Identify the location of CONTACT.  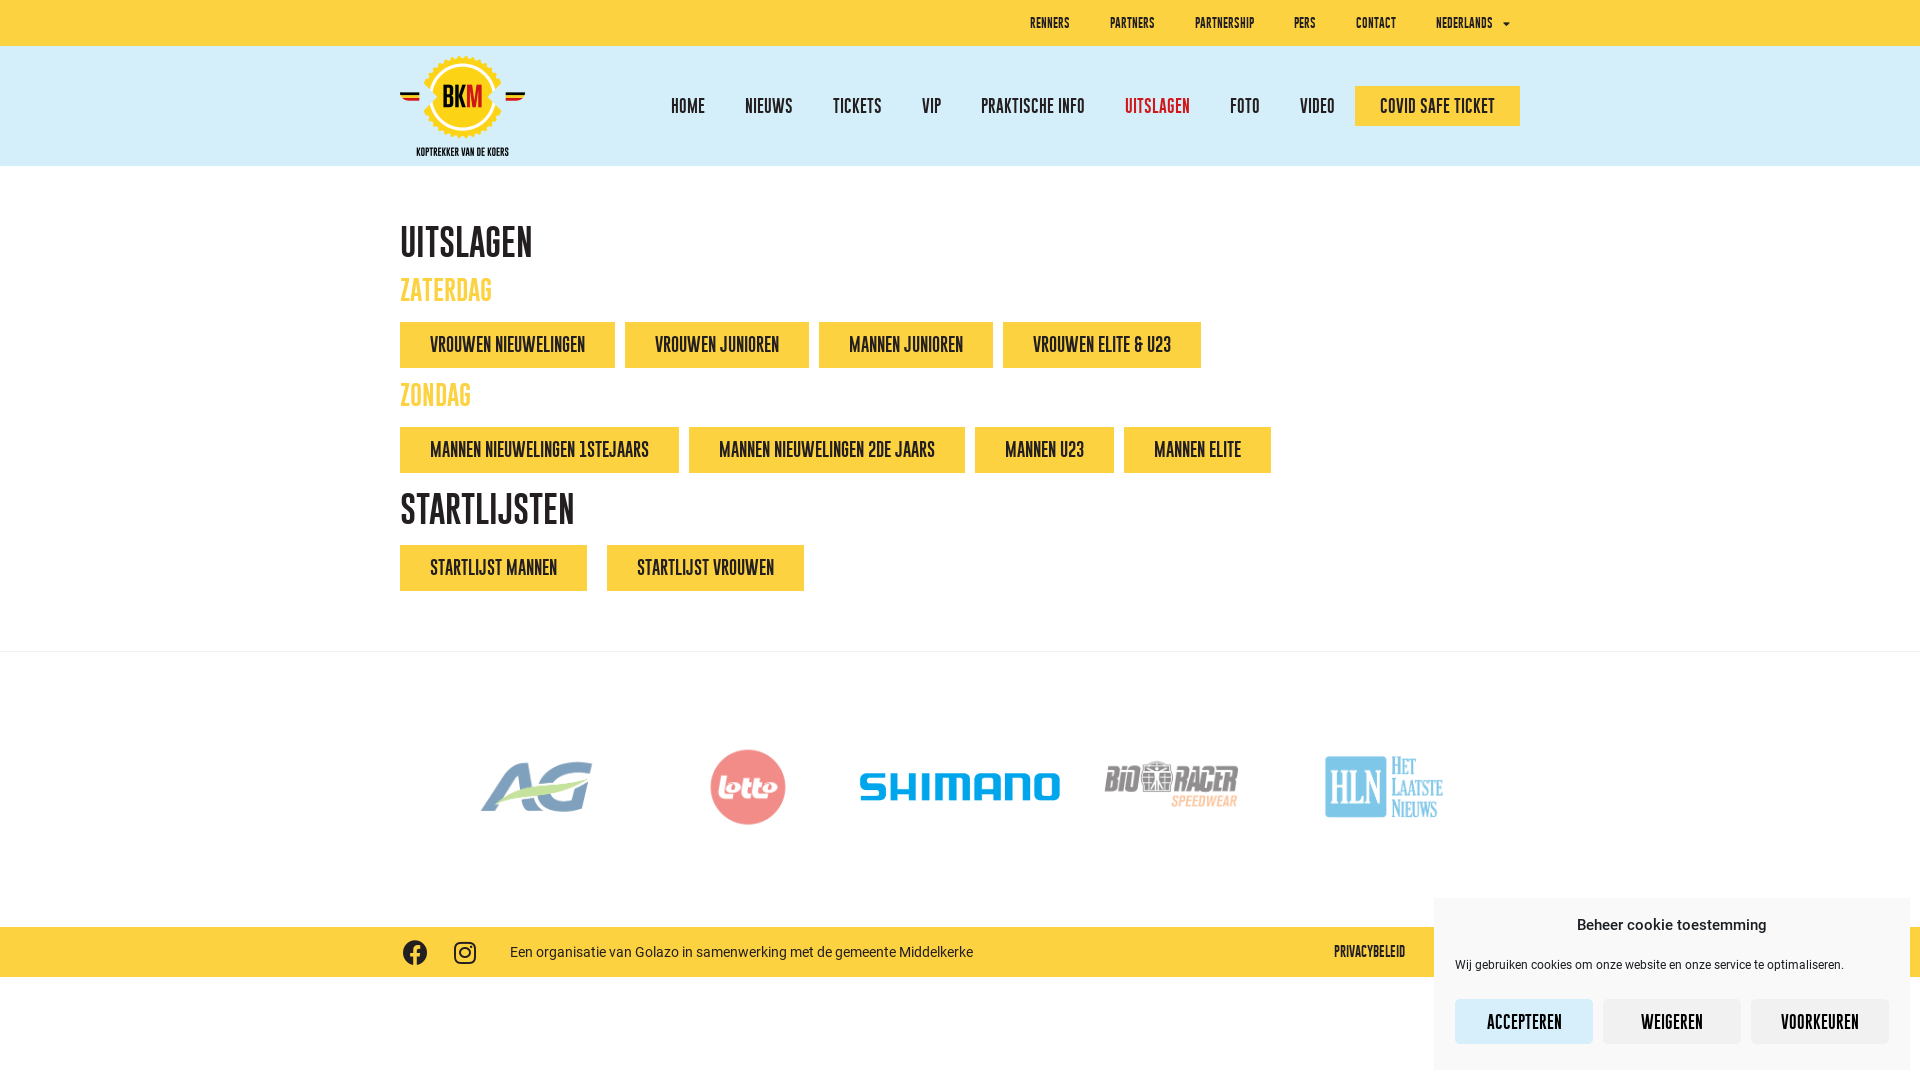
(1376, 23).